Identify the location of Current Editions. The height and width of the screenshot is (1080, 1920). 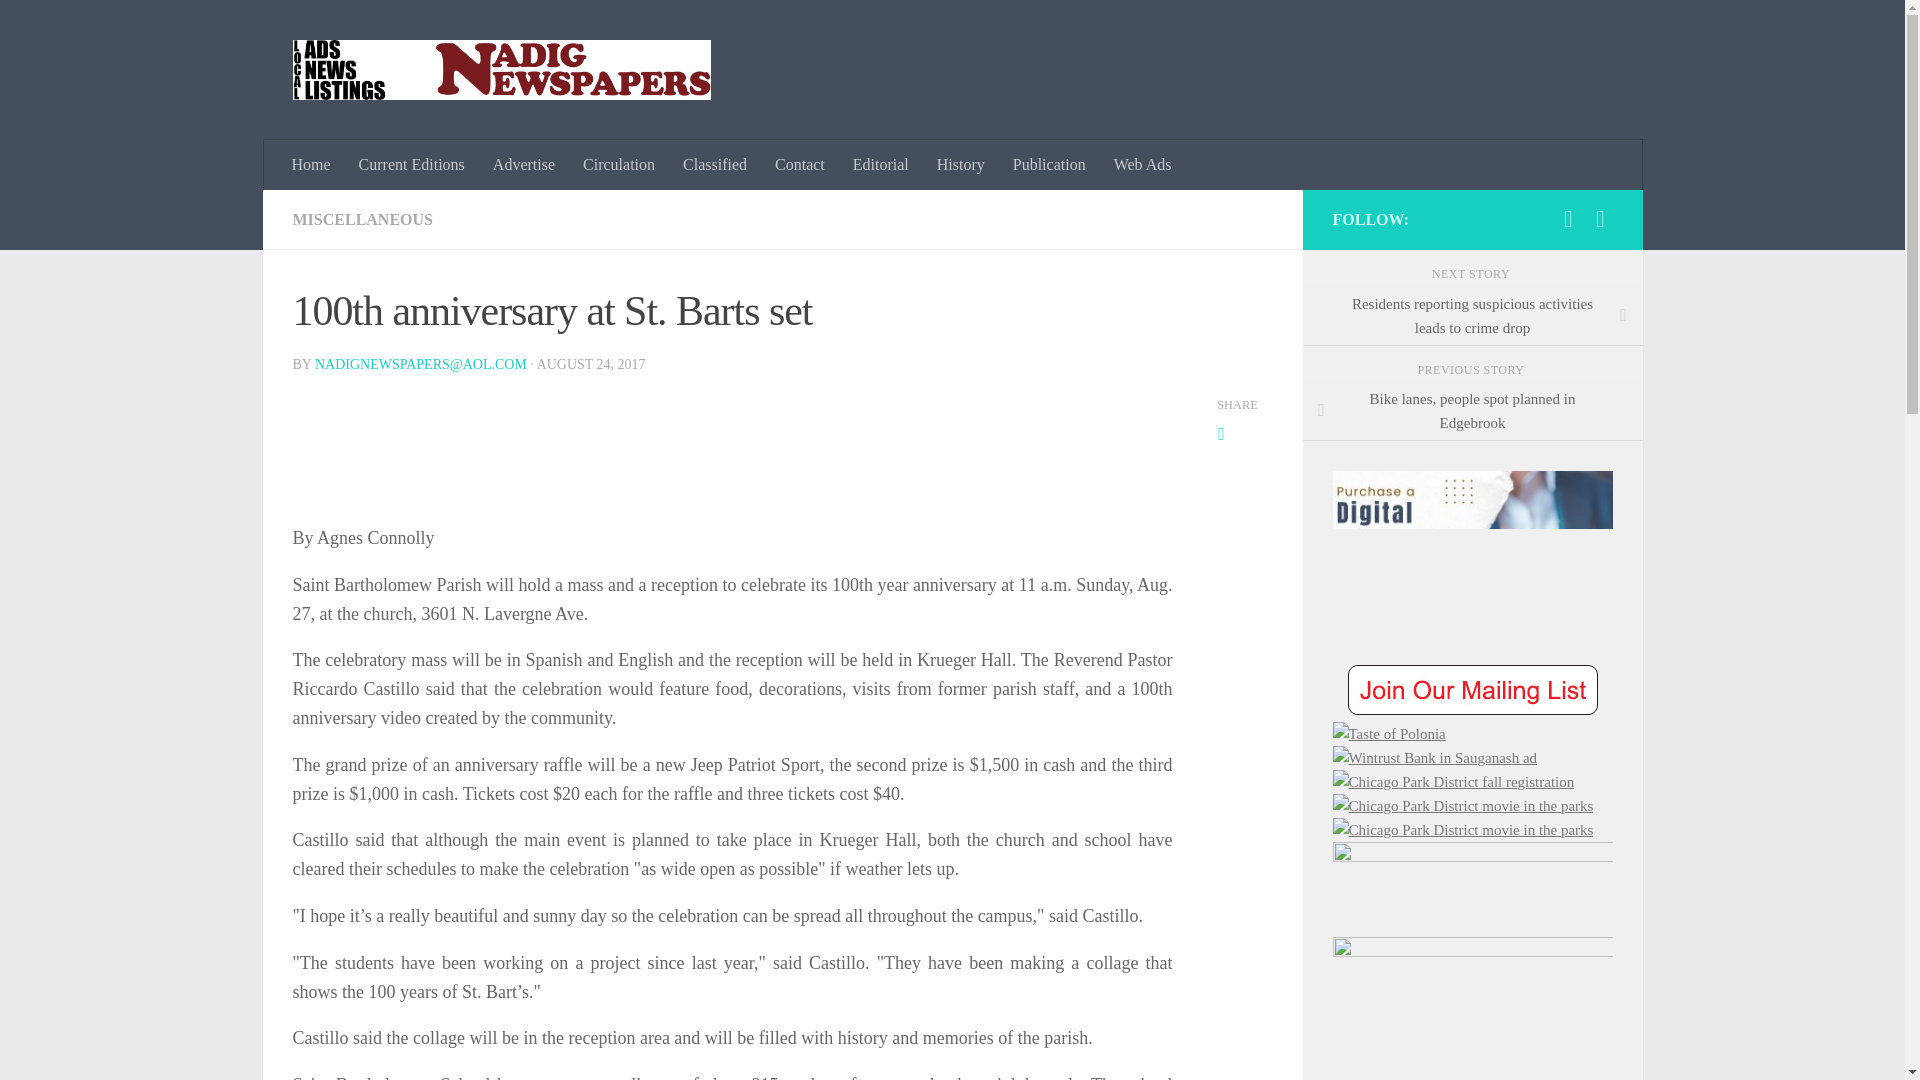
(412, 165).